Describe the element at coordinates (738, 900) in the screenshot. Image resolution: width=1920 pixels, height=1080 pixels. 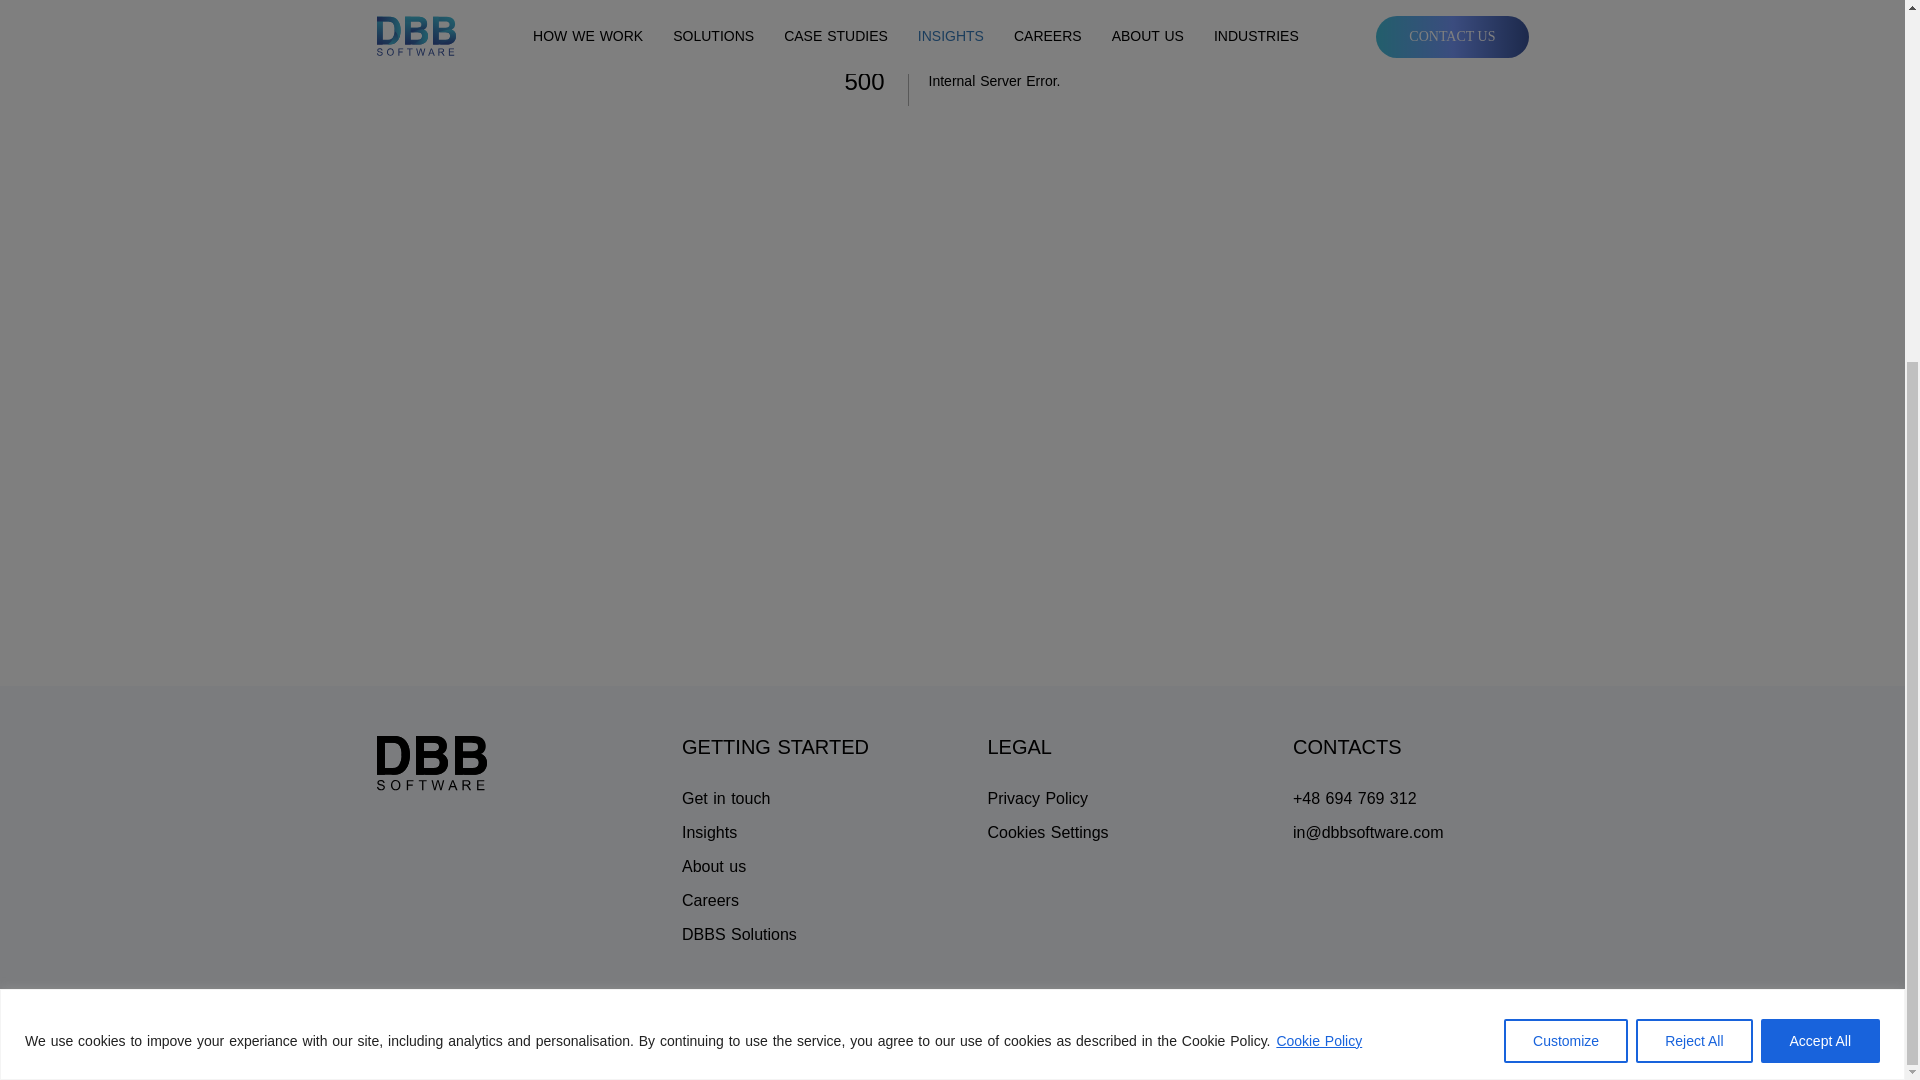
I see `Careers` at that location.